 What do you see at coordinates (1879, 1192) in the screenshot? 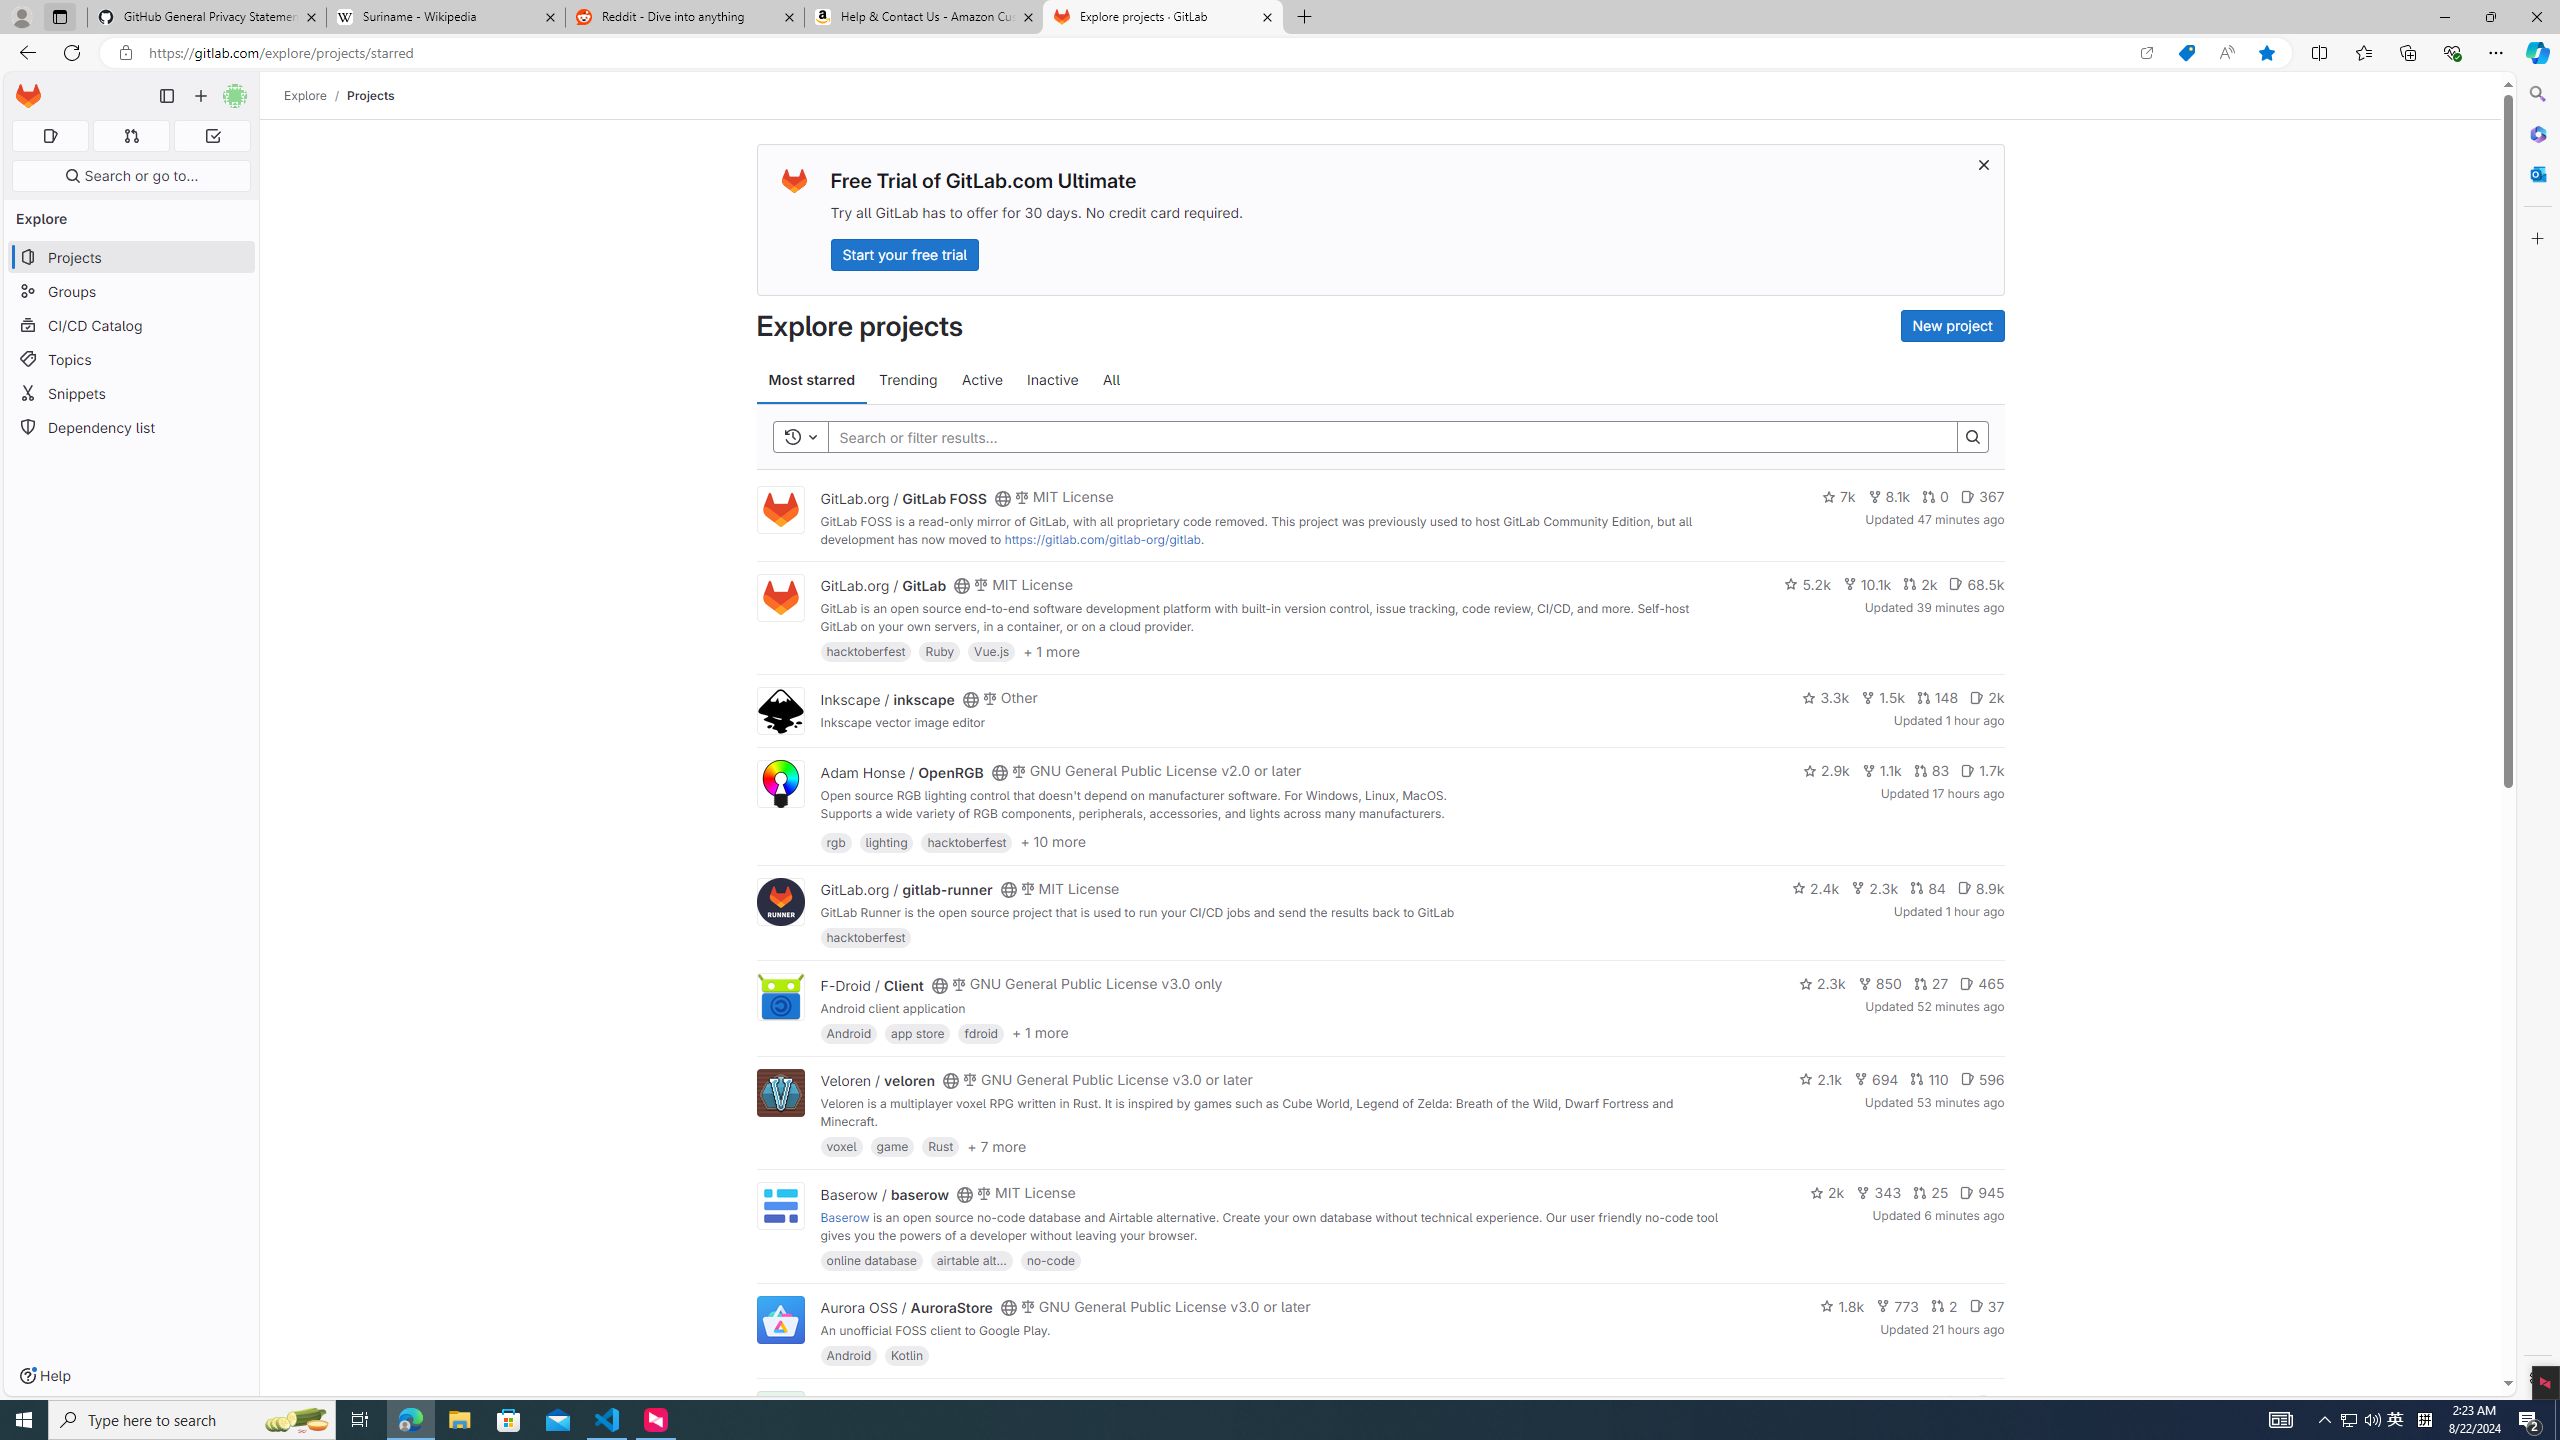
I see `343` at bounding box center [1879, 1192].